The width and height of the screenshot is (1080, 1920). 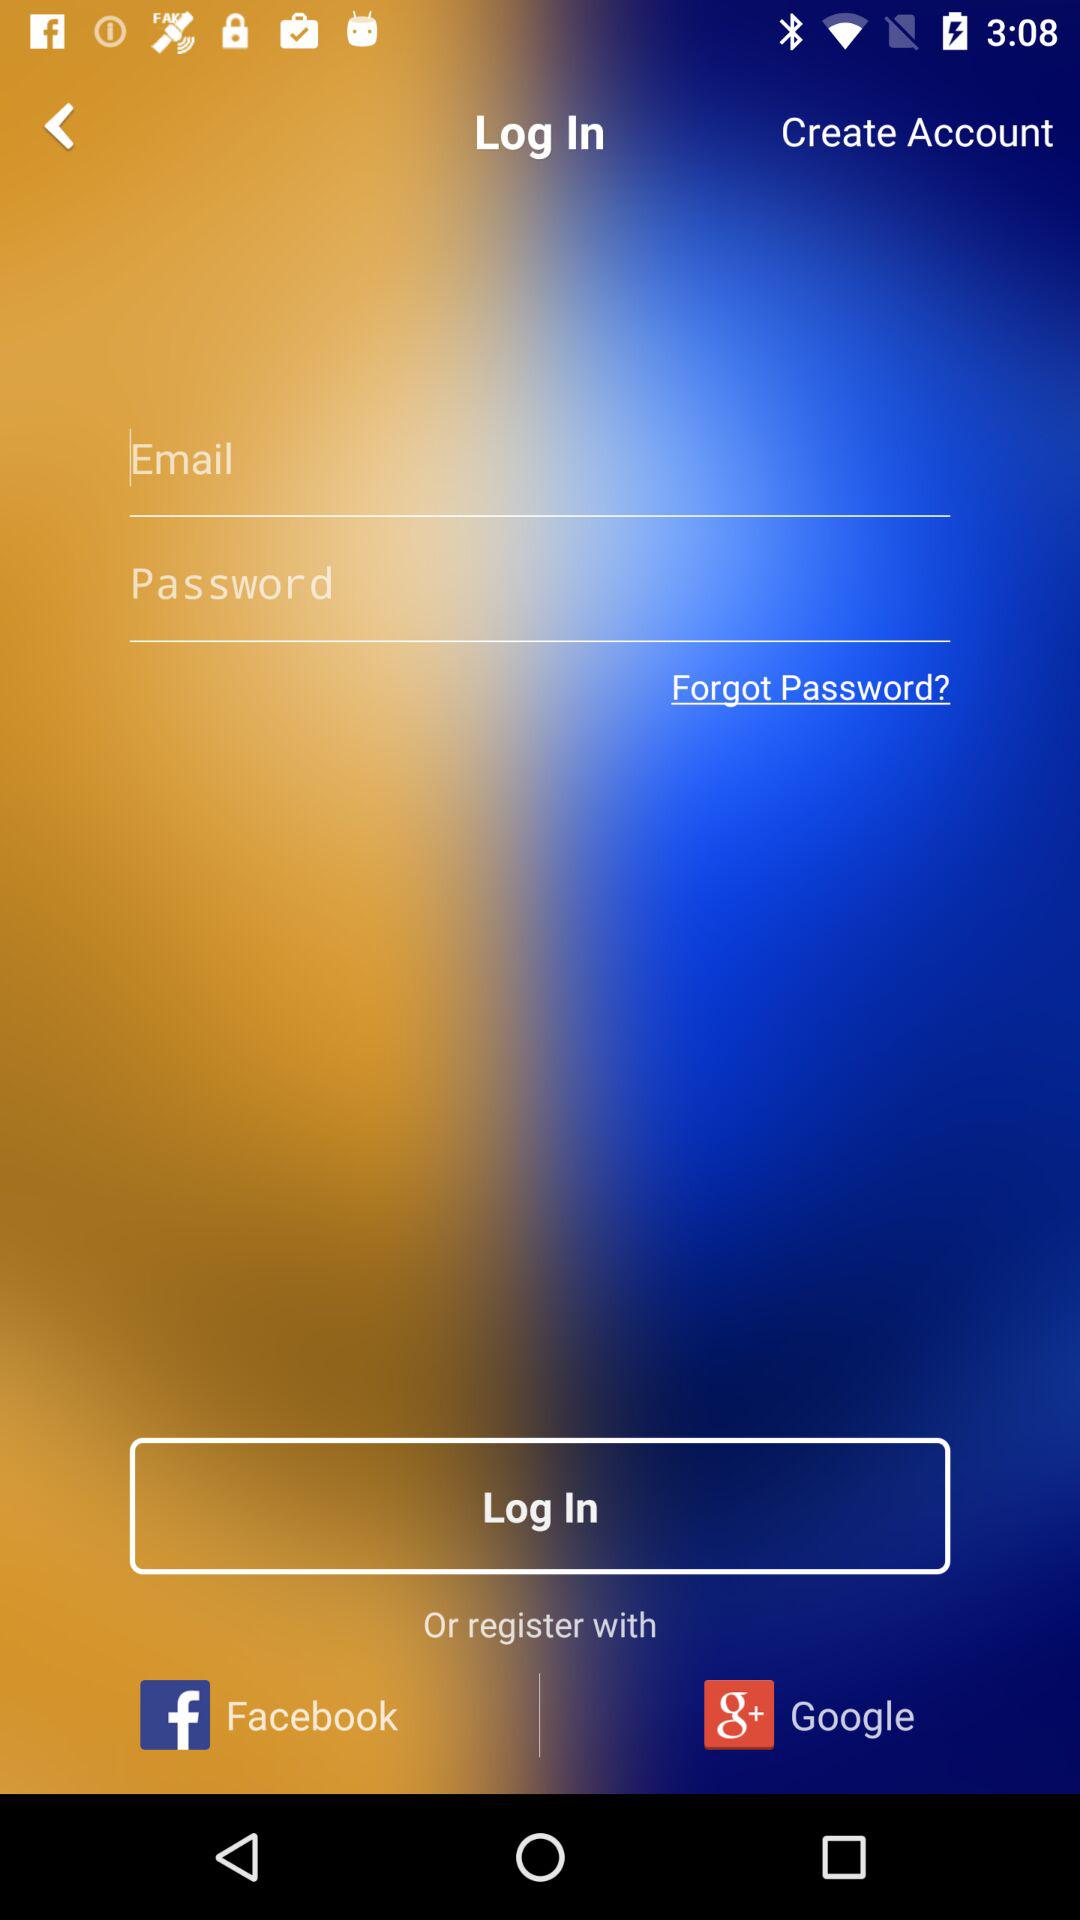 What do you see at coordinates (810, 686) in the screenshot?
I see `swipe to the forgot password? app` at bounding box center [810, 686].